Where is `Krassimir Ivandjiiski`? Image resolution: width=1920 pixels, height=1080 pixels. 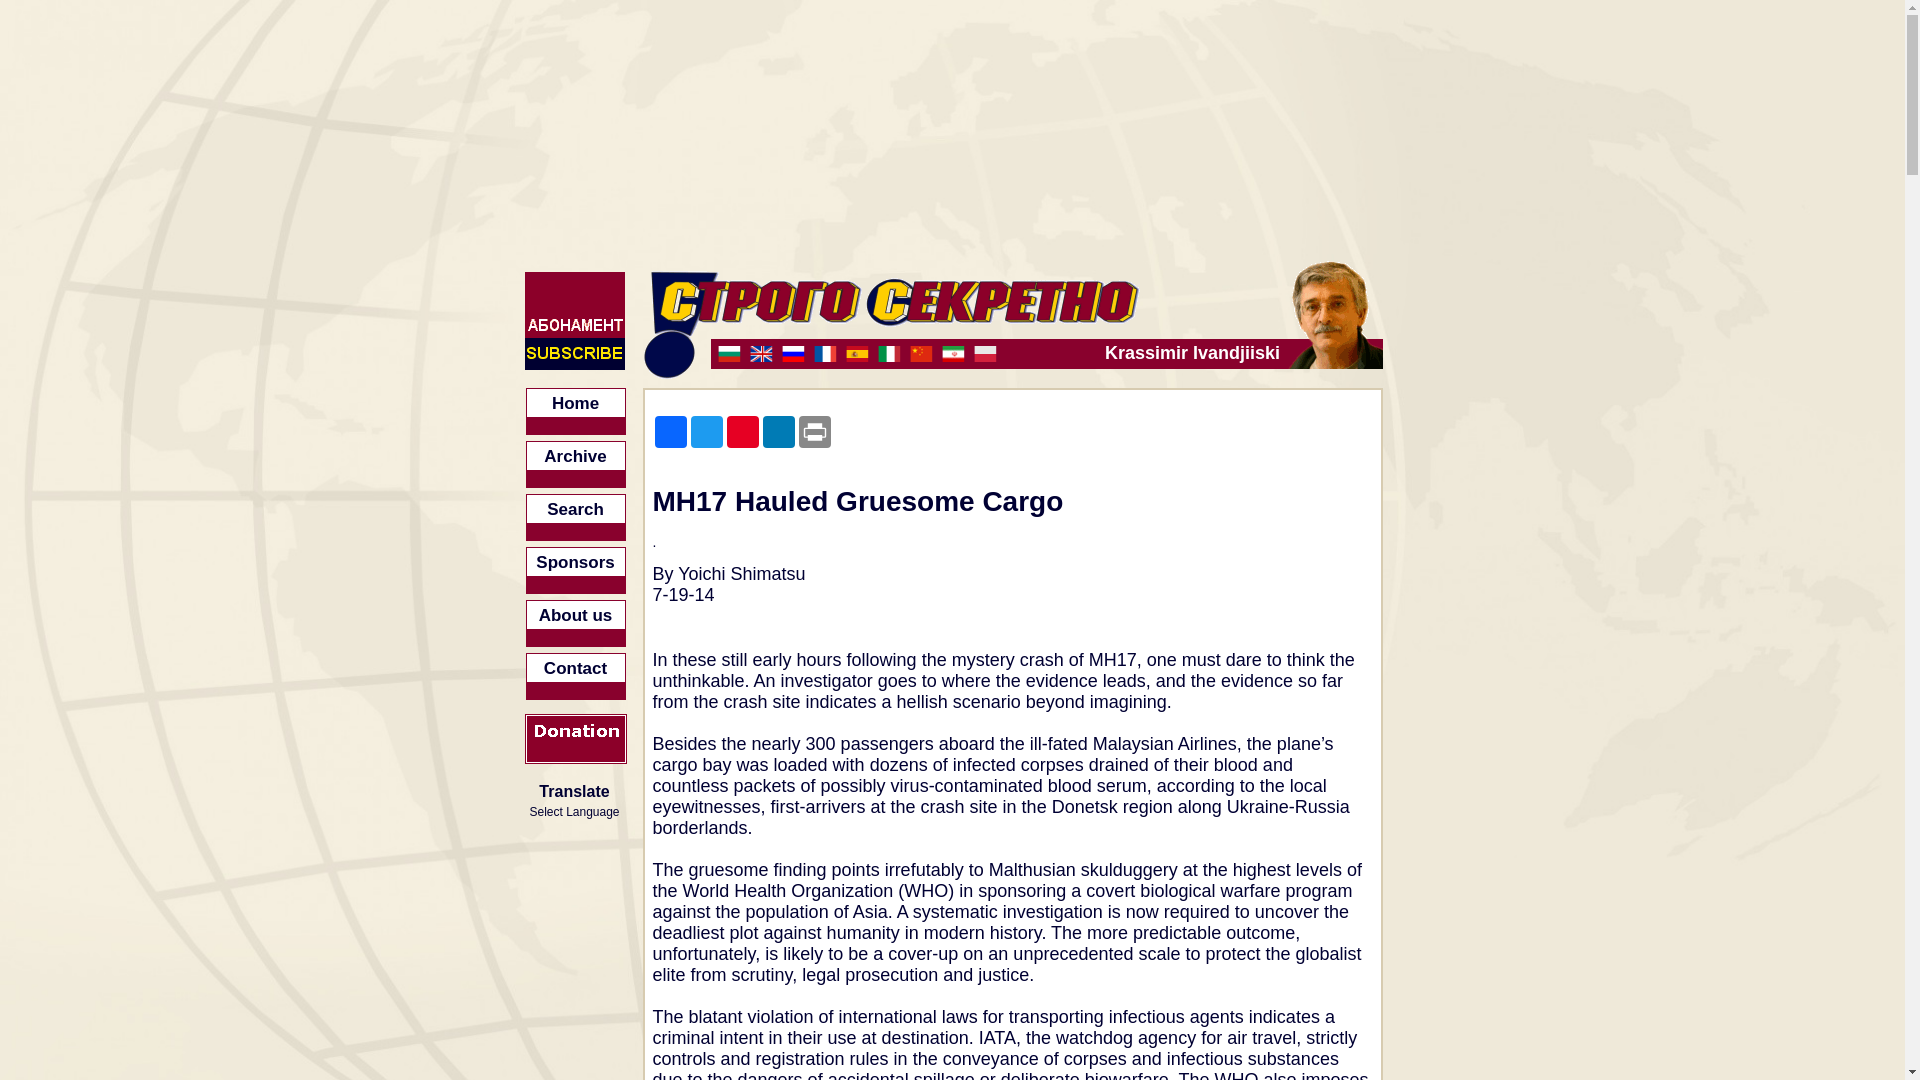 Krassimir Ivandjiiski is located at coordinates (997, 354).